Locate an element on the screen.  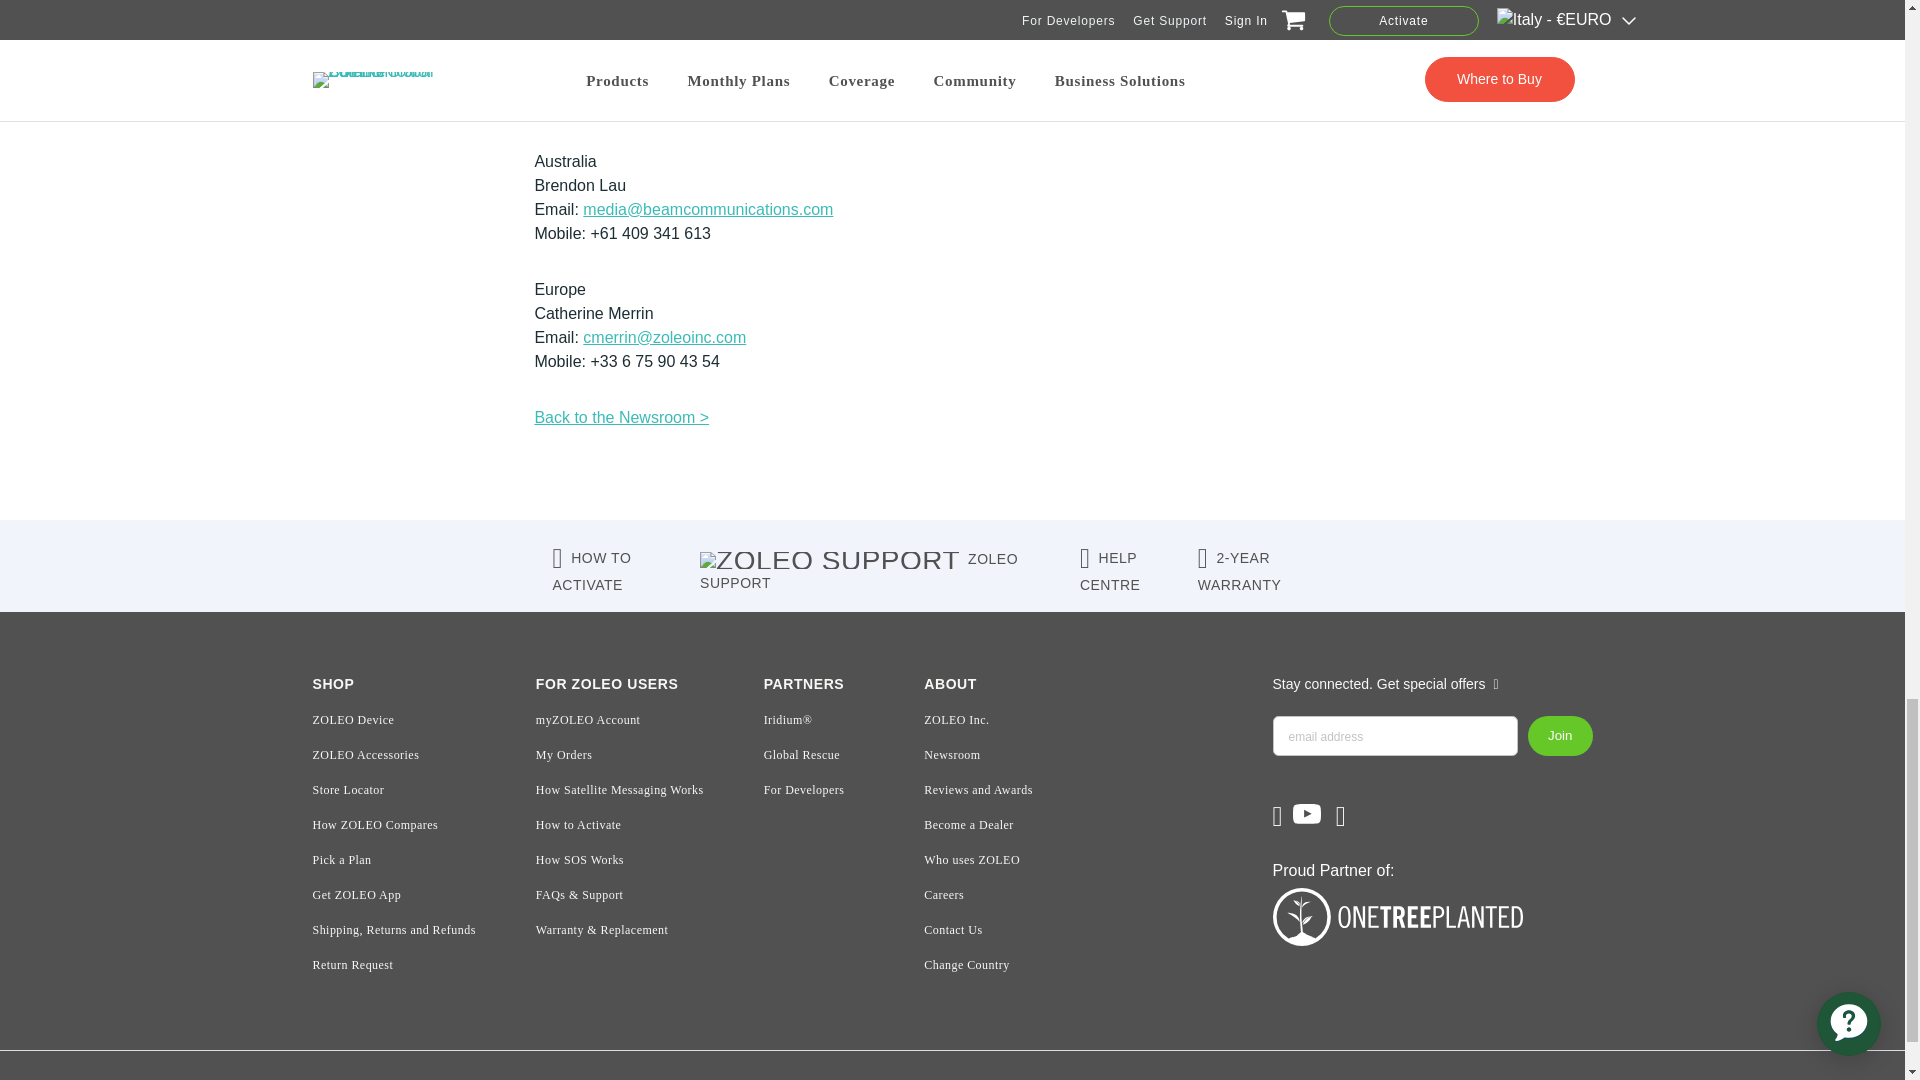
Youtube is located at coordinates (1309, 820).